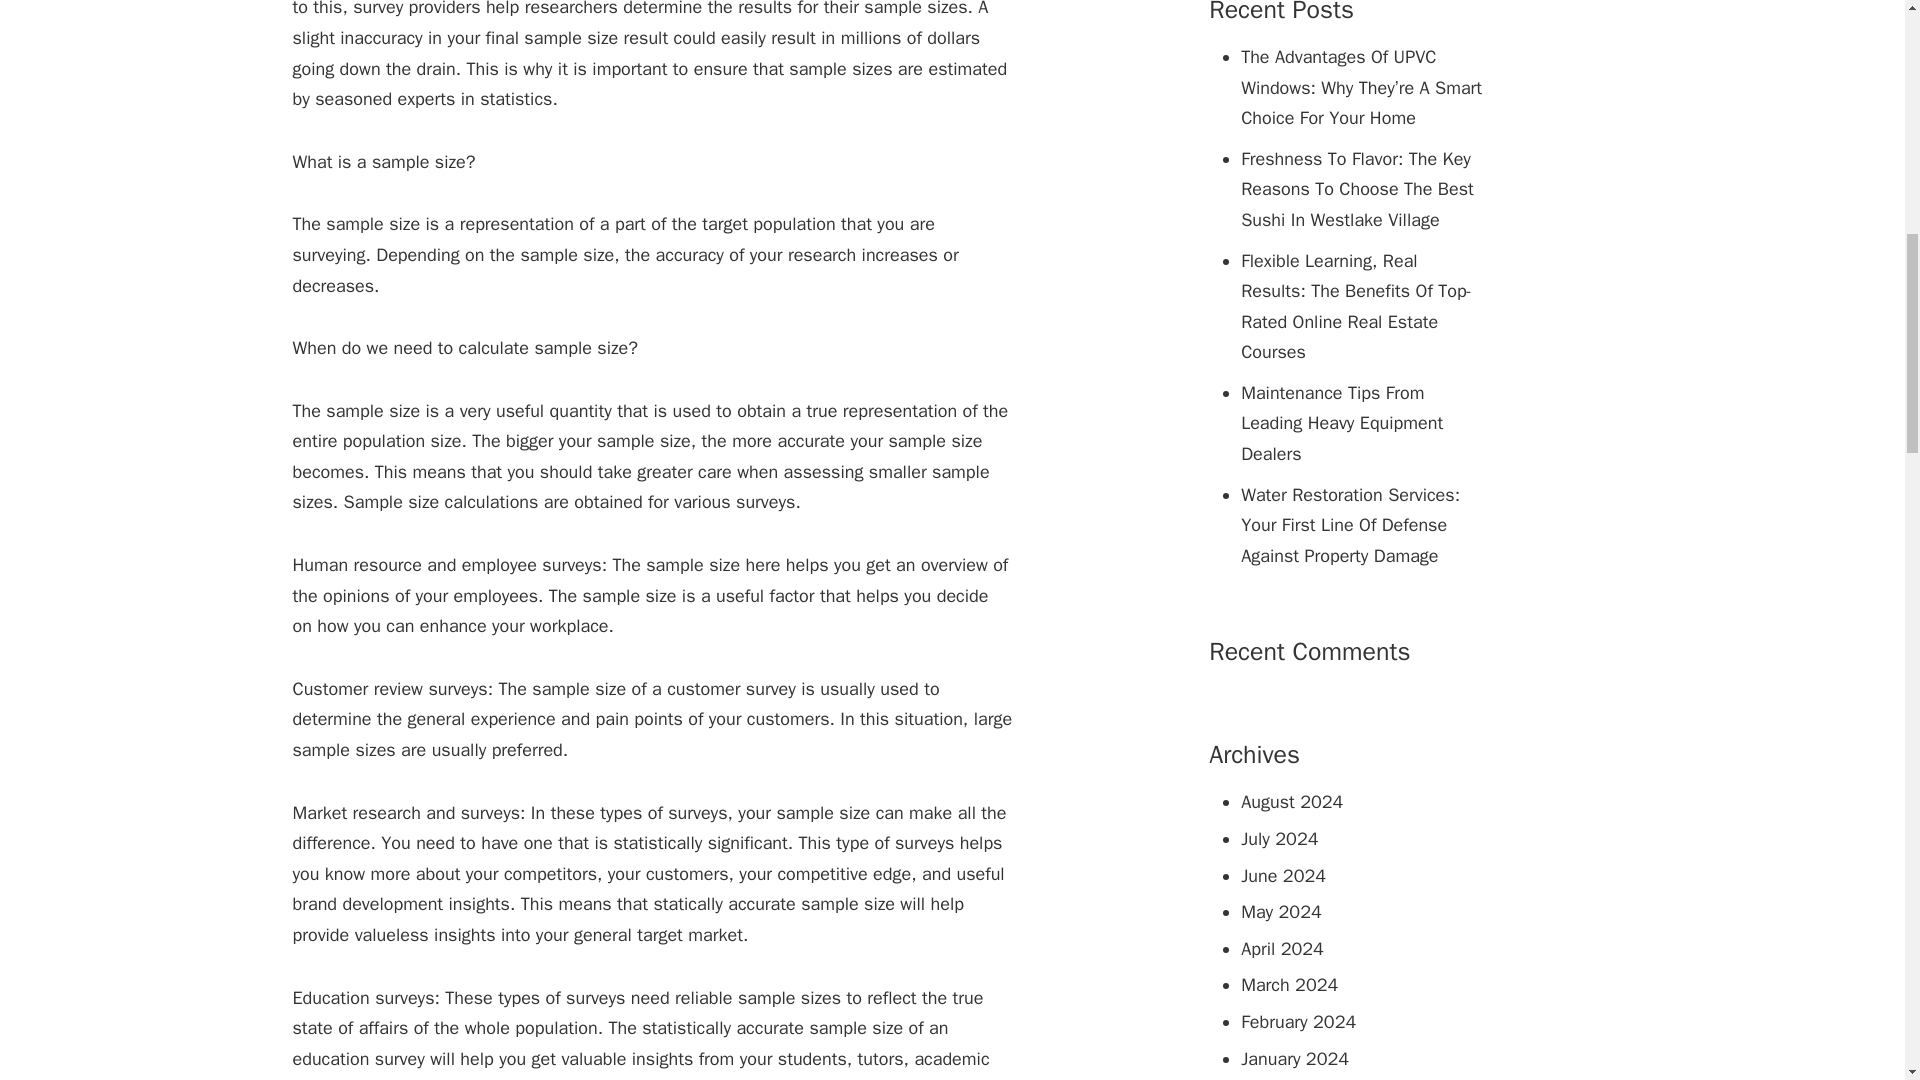 The image size is (1920, 1080). Describe the element at coordinates (1362, 424) in the screenshot. I see `Maintenance Tips From Leading Heavy Equipment Dealers` at that location.